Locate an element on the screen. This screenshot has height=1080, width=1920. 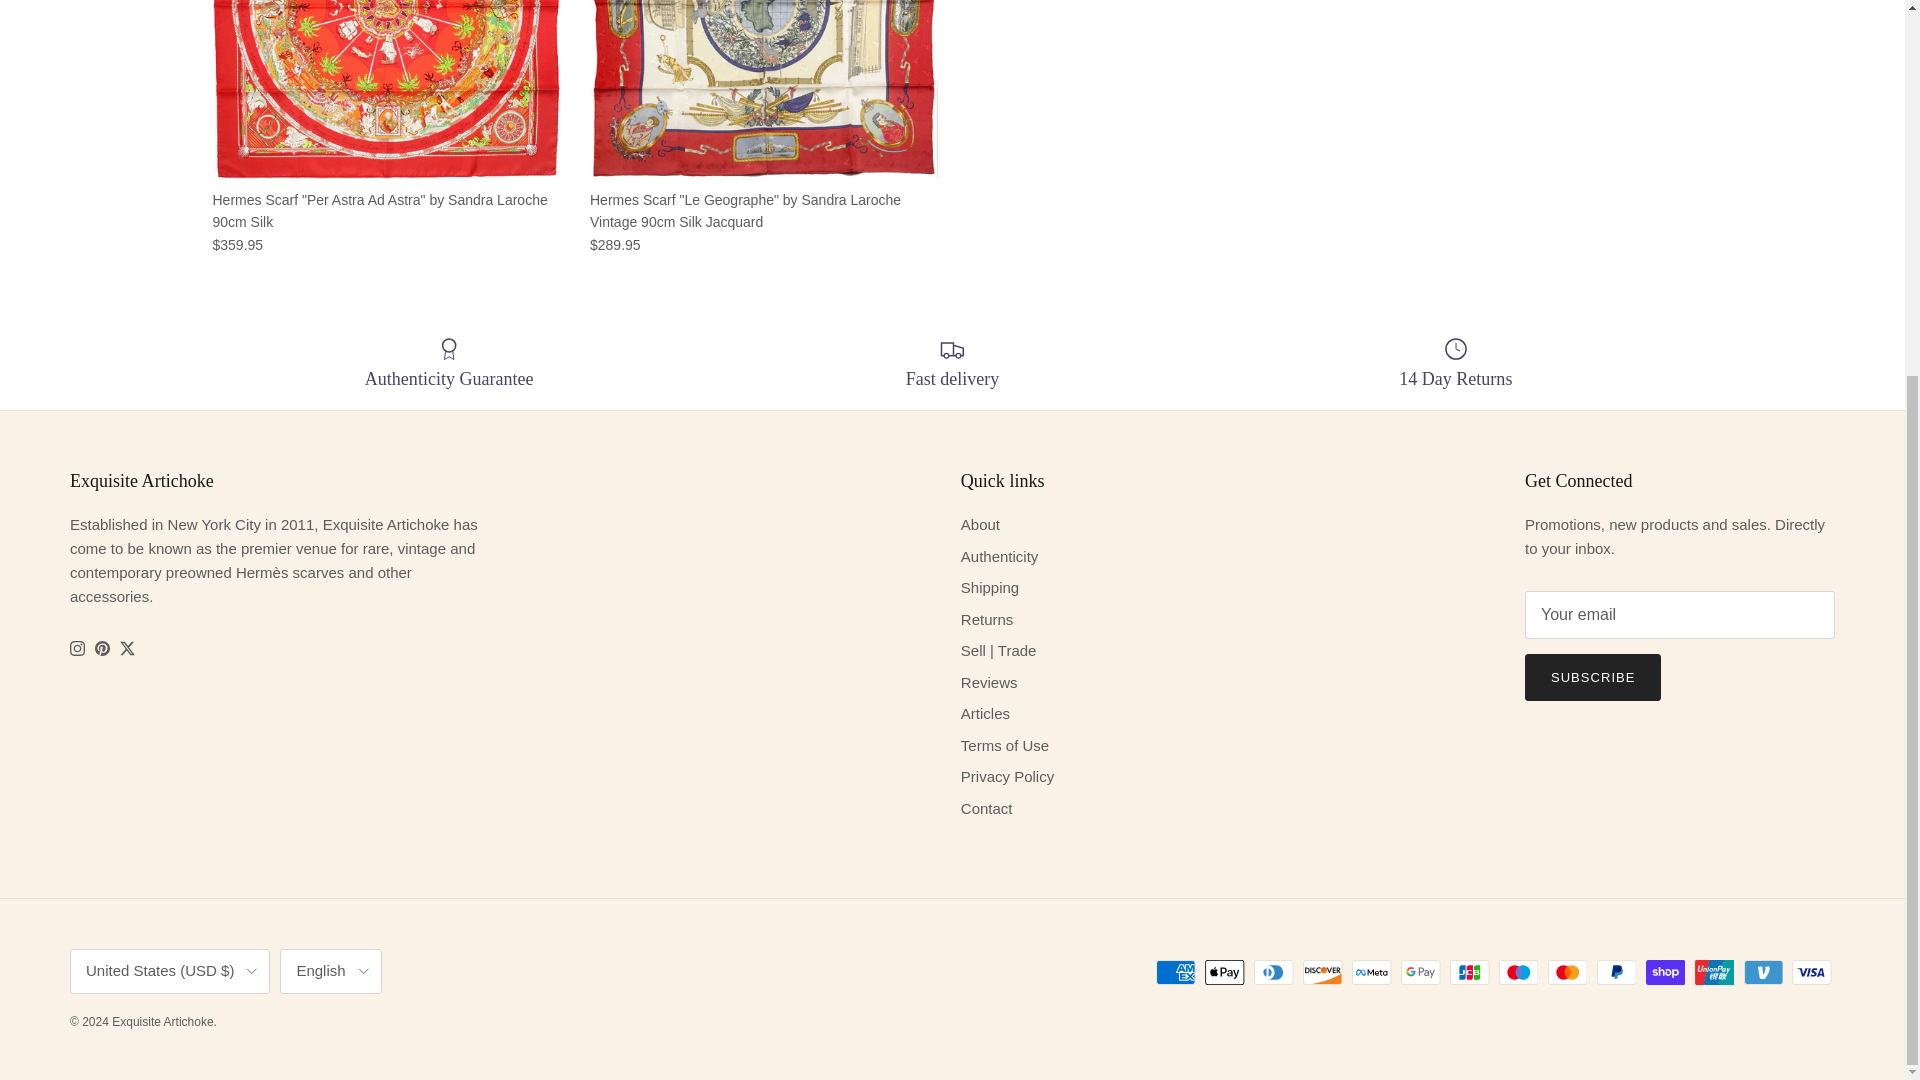
Discover is located at coordinates (1322, 972).